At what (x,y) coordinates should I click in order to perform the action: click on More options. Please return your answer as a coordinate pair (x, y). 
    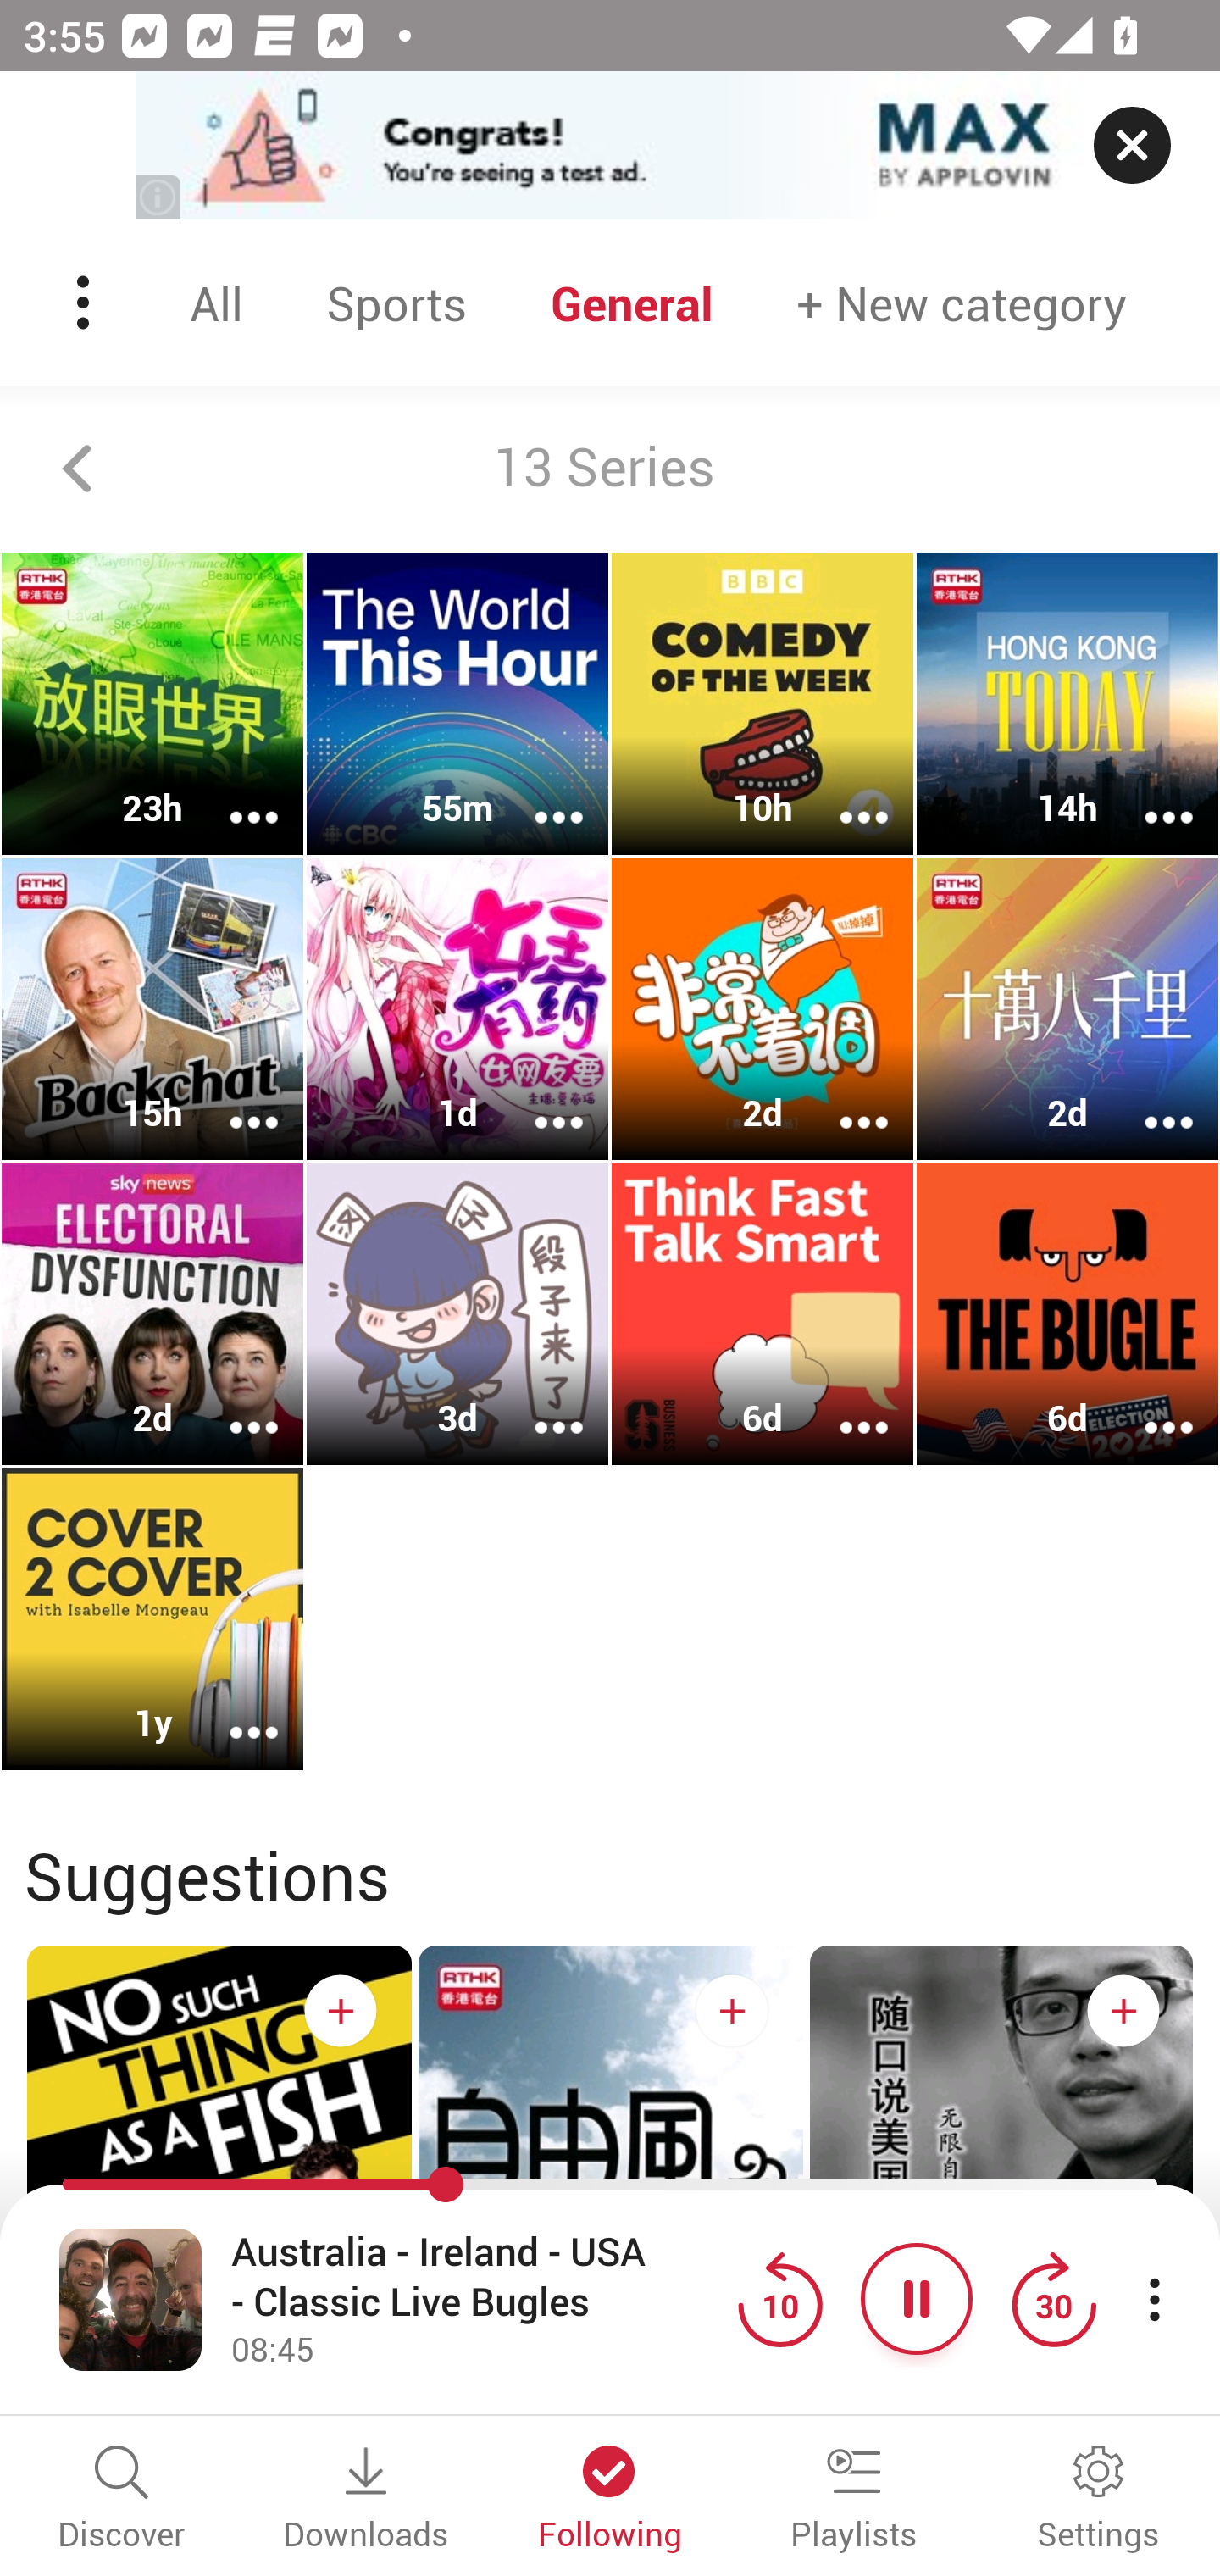
    Looking at the image, I should click on (842, 1406).